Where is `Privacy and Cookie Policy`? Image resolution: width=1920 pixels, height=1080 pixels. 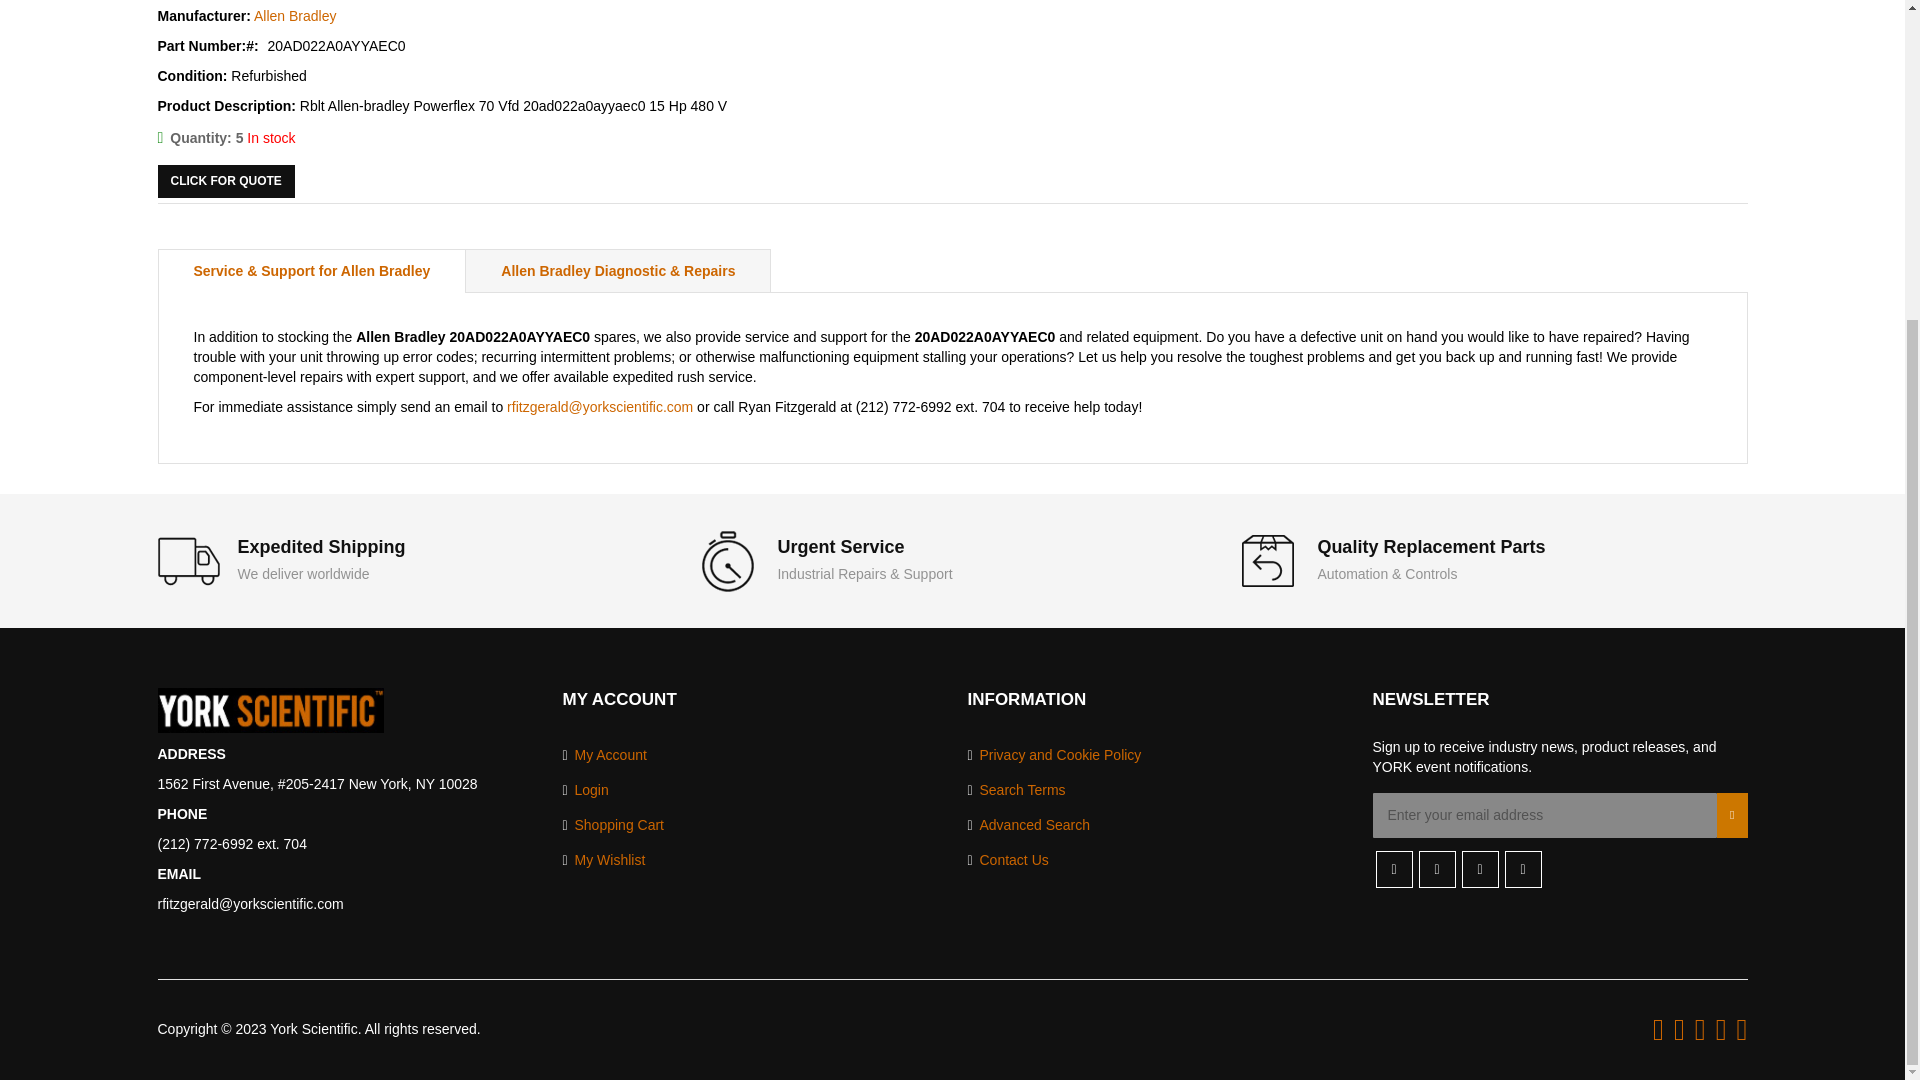
Privacy and Cookie Policy is located at coordinates (1054, 755).